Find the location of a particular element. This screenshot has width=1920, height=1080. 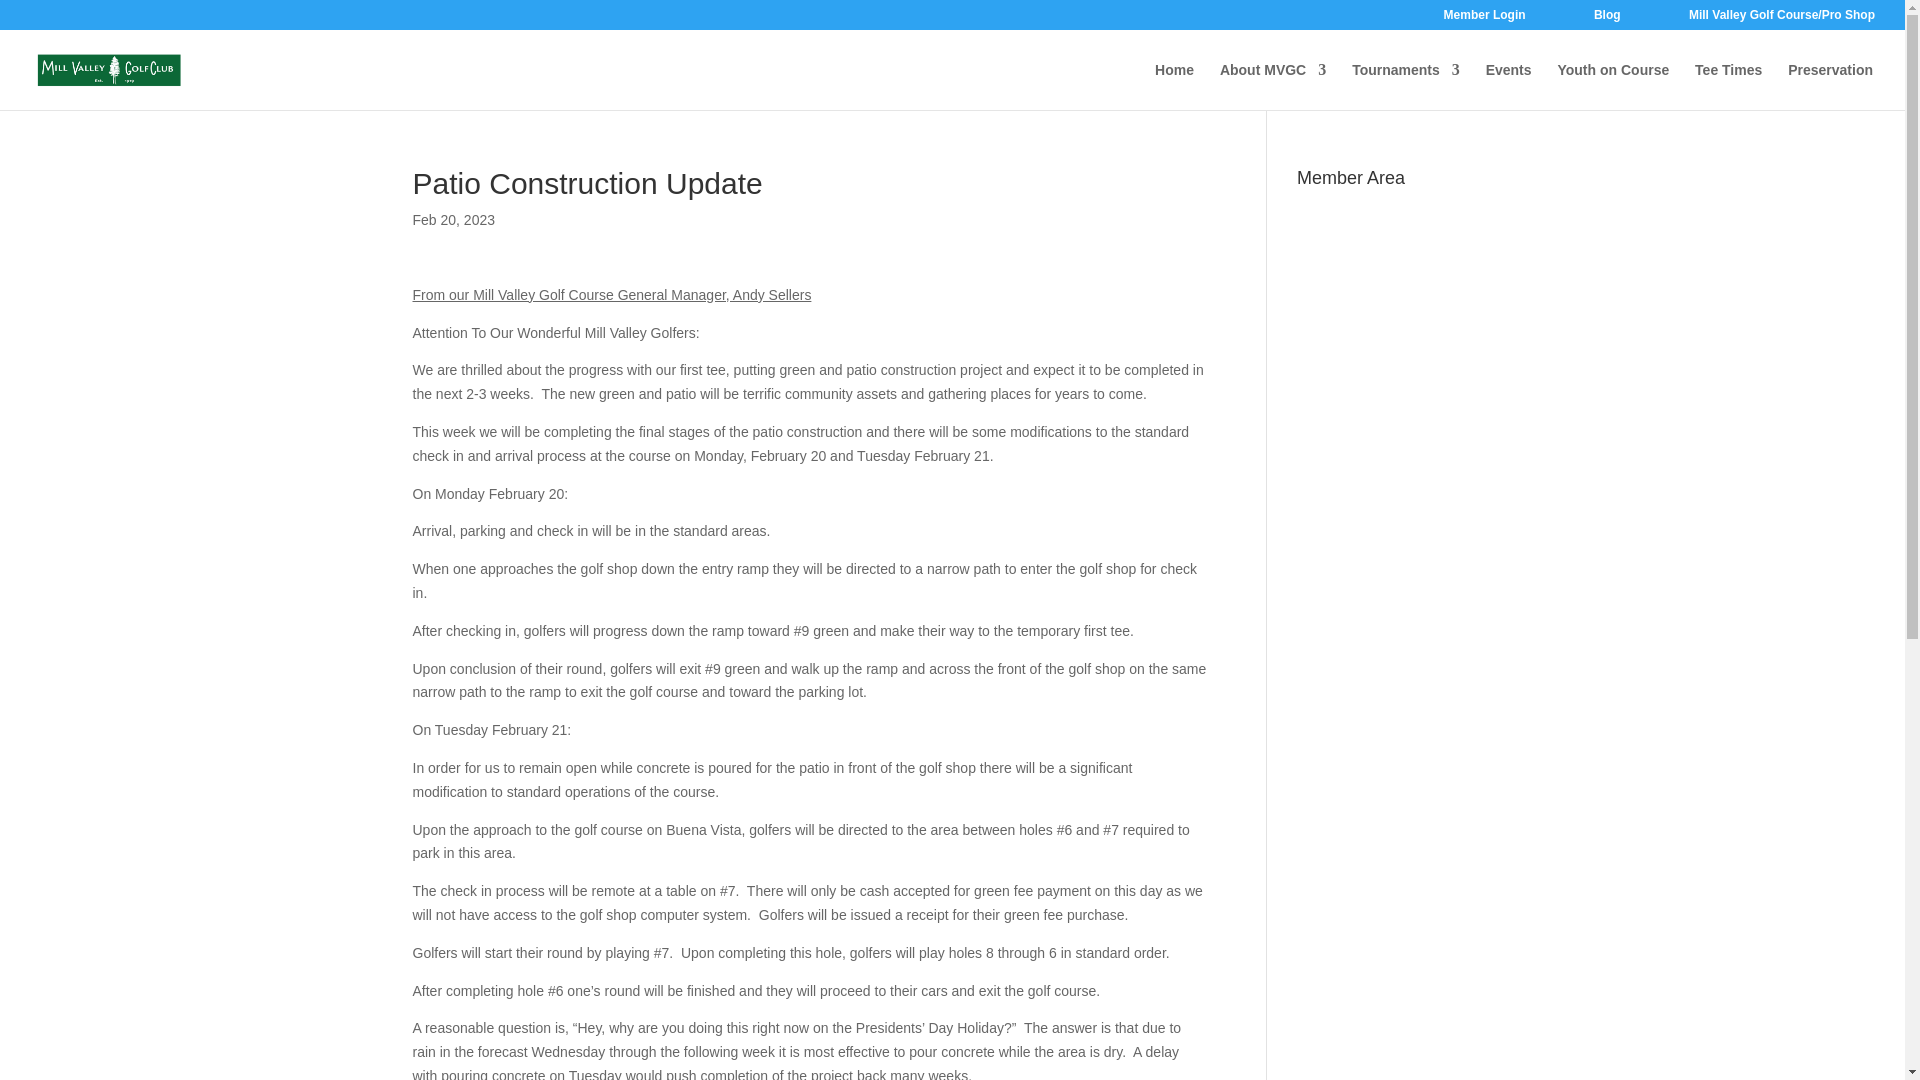

About MVGC is located at coordinates (1272, 86).